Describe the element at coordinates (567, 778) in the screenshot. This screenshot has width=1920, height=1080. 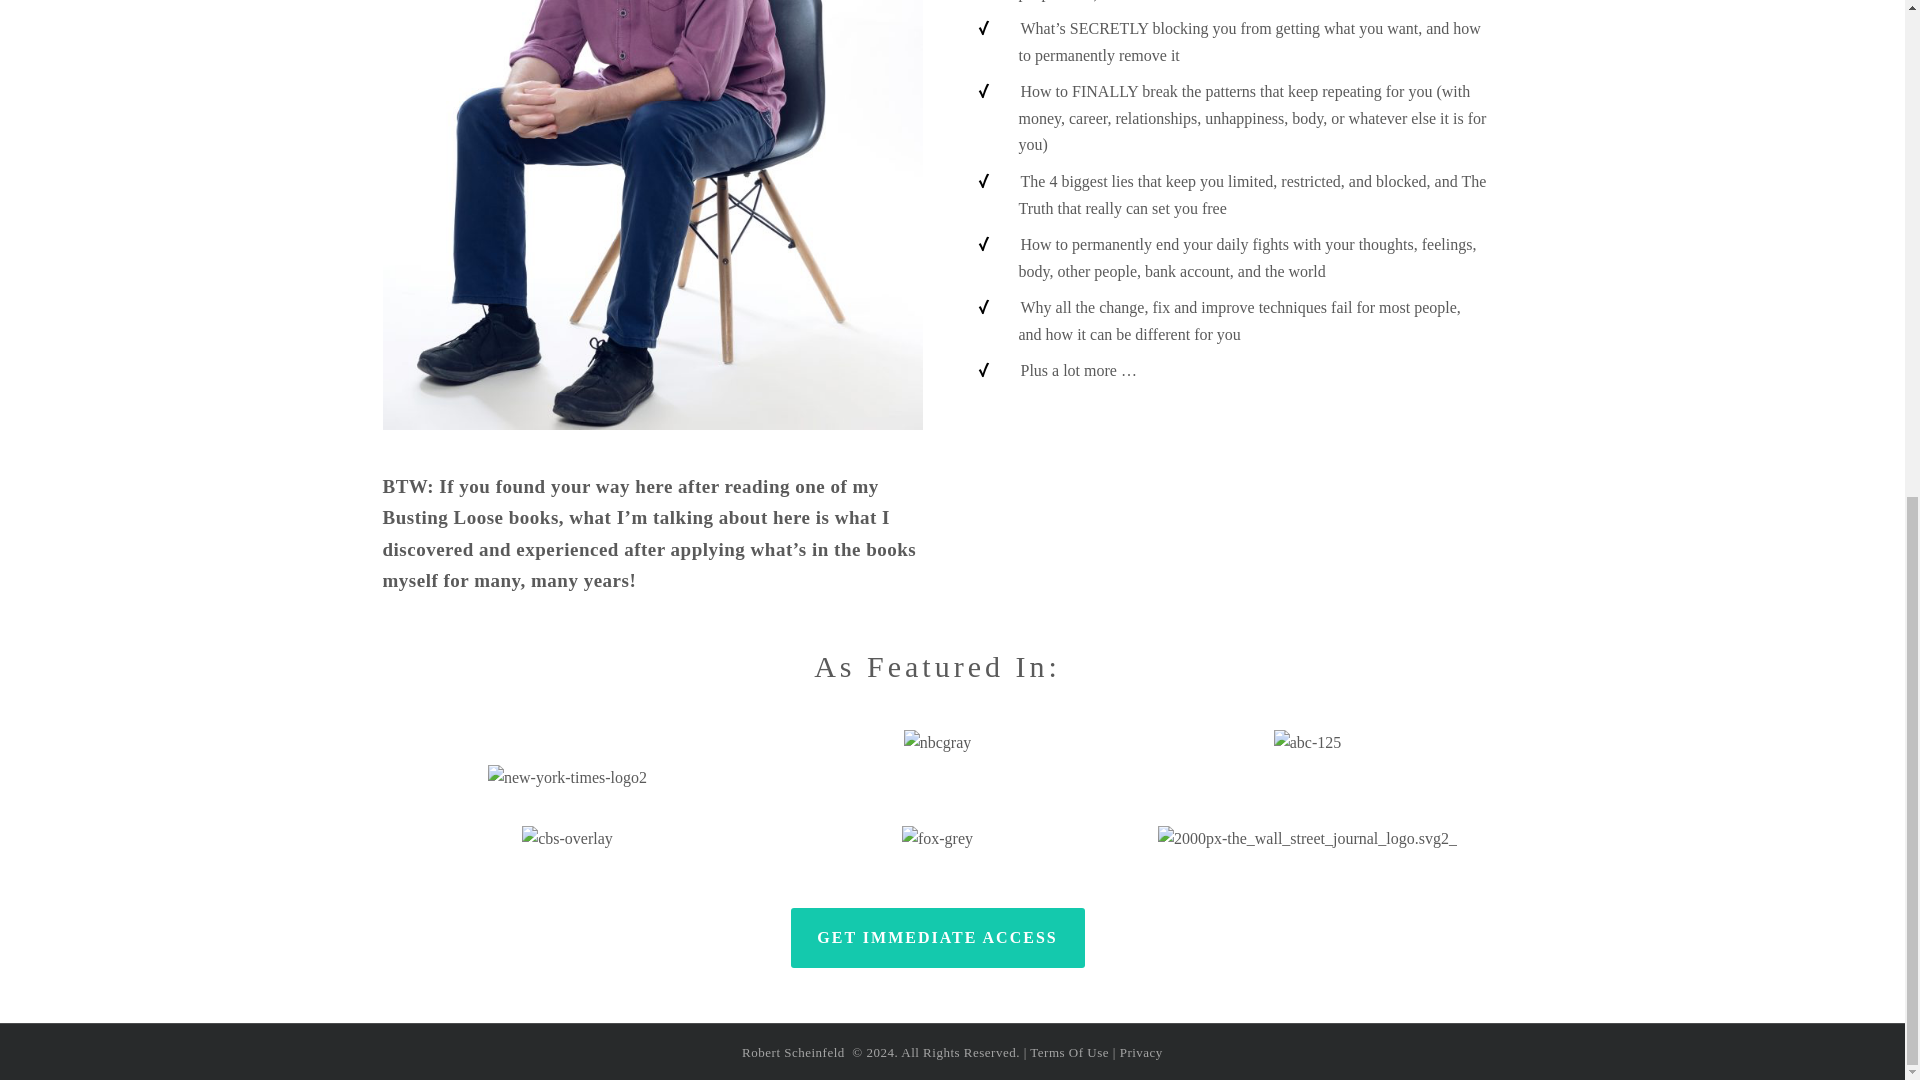
I see `new-york-times-logo2` at that location.